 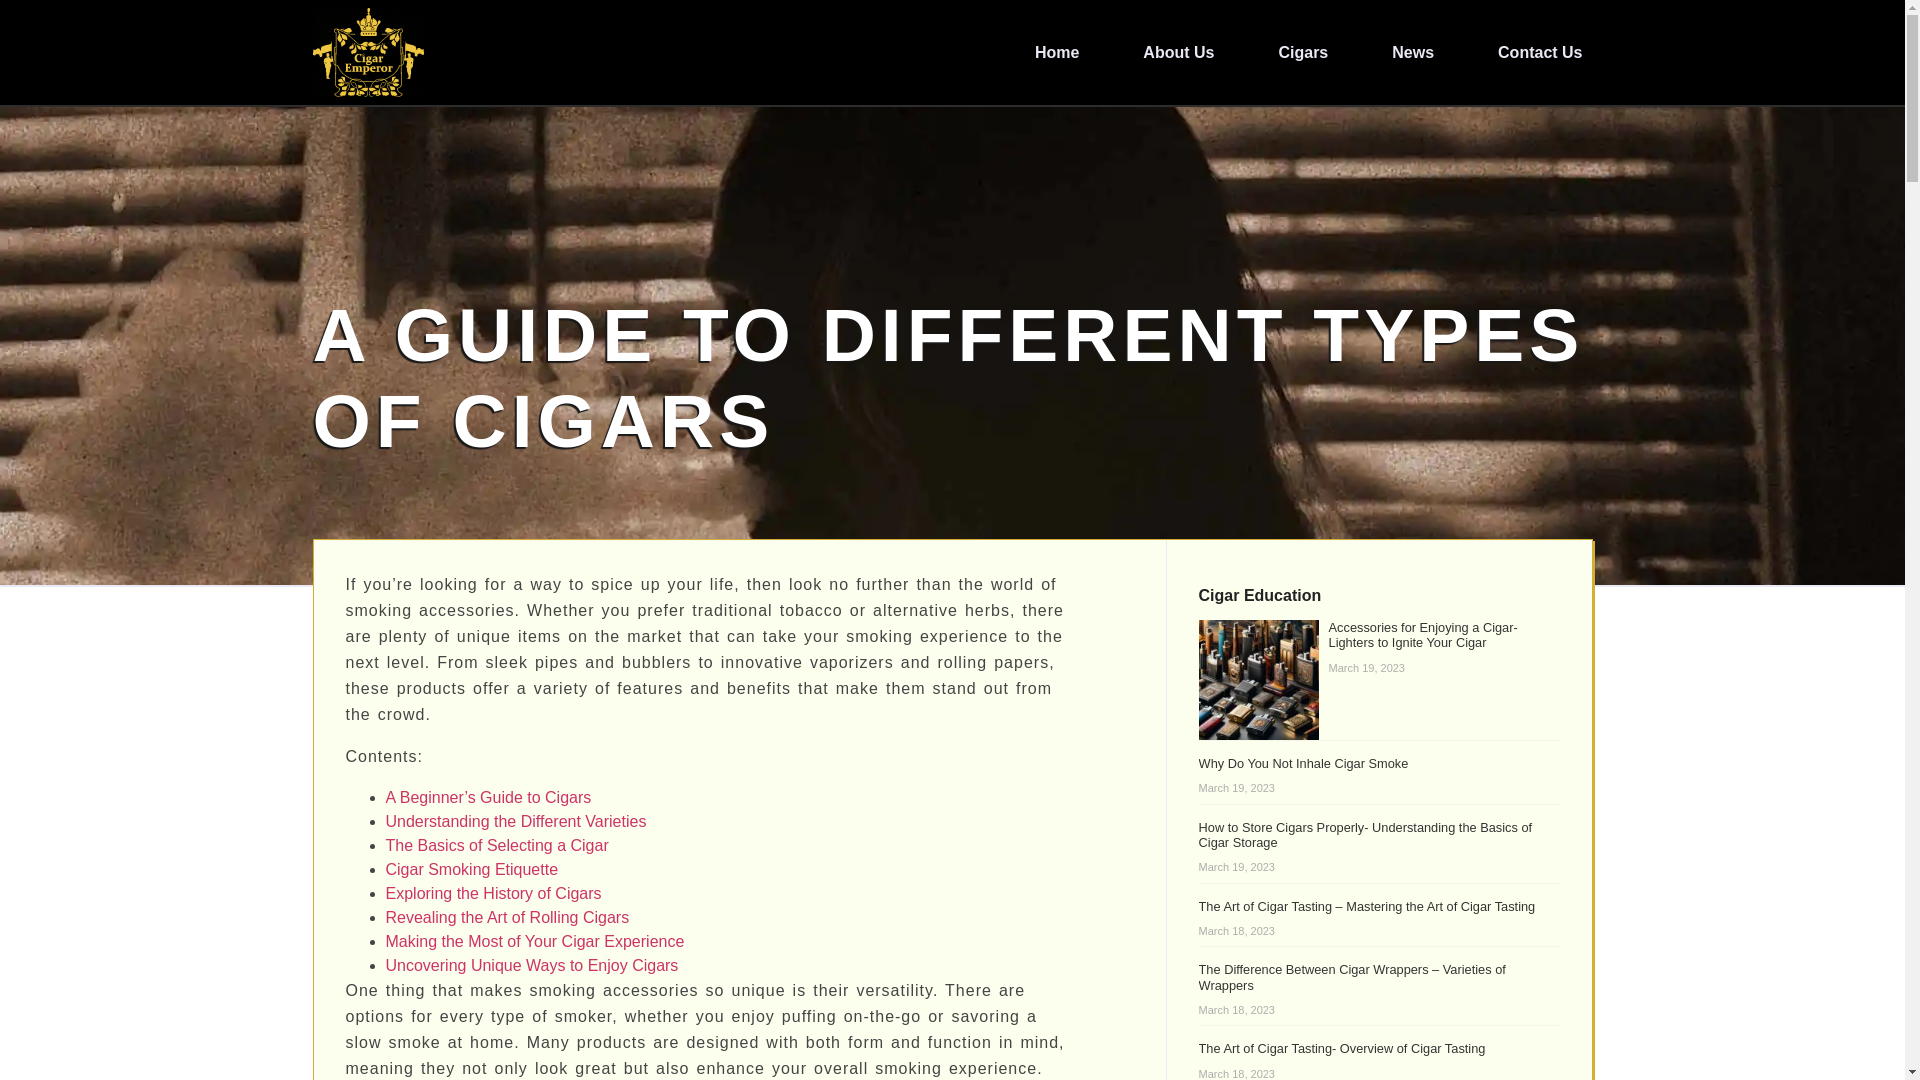 What do you see at coordinates (507, 917) in the screenshot?
I see `Revealing the Art of Rolling Cigars` at bounding box center [507, 917].